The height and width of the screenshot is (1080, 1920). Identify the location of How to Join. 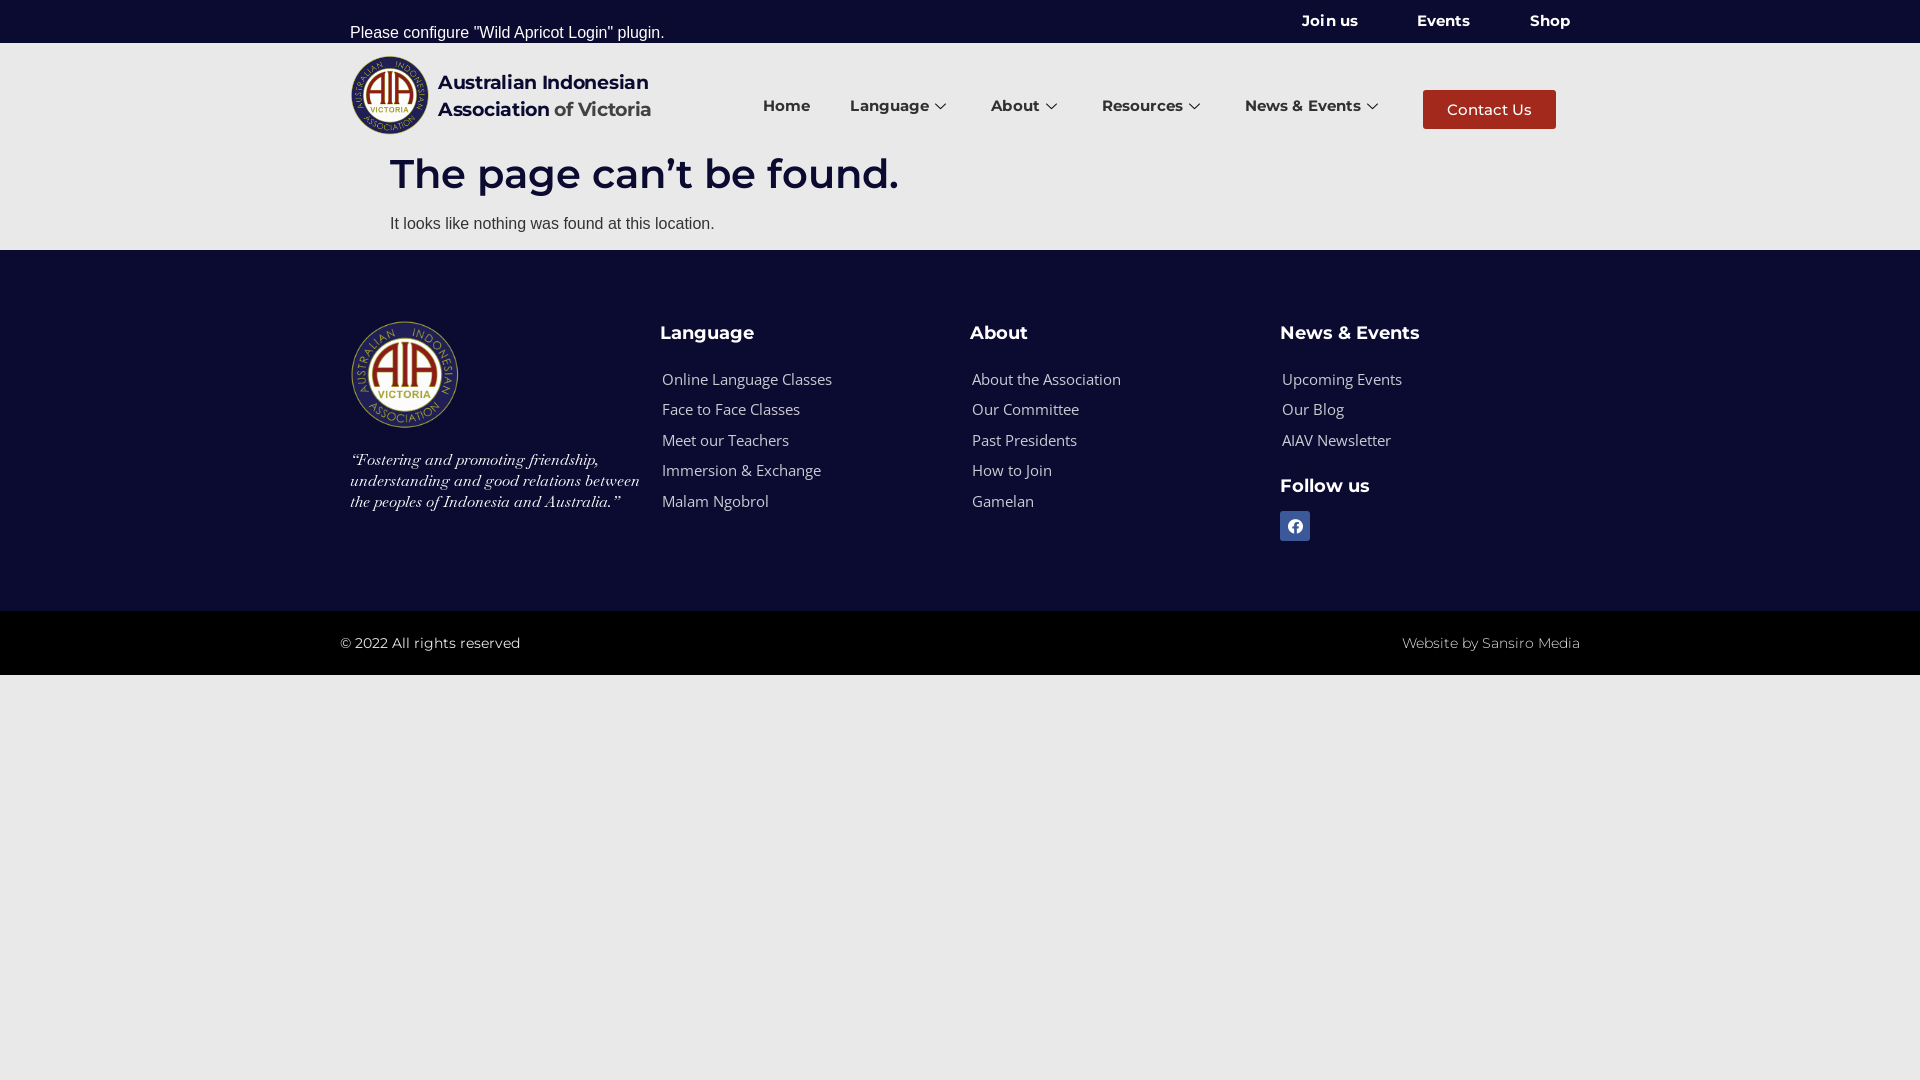
(1102, 471).